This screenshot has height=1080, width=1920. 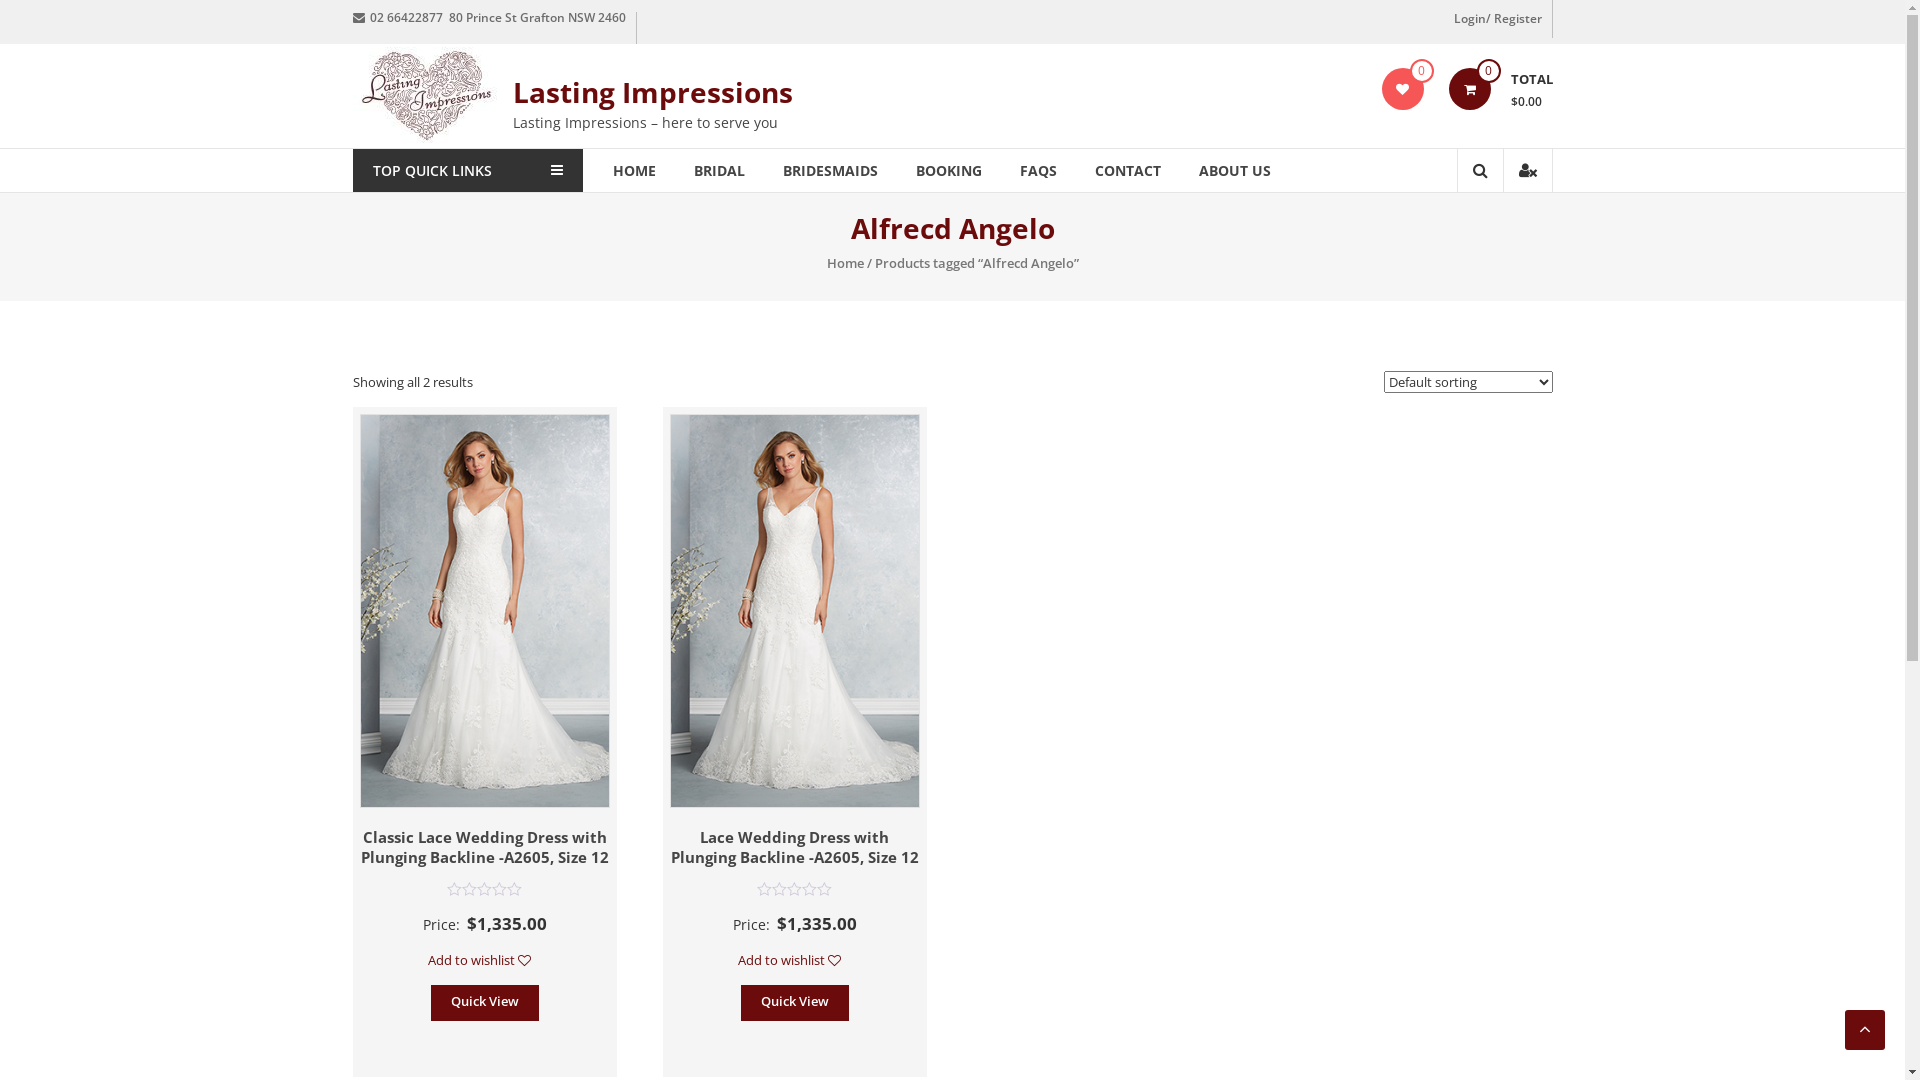 What do you see at coordinates (1038, 170) in the screenshot?
I see `FAQS` at bounding box center [1038, 170].